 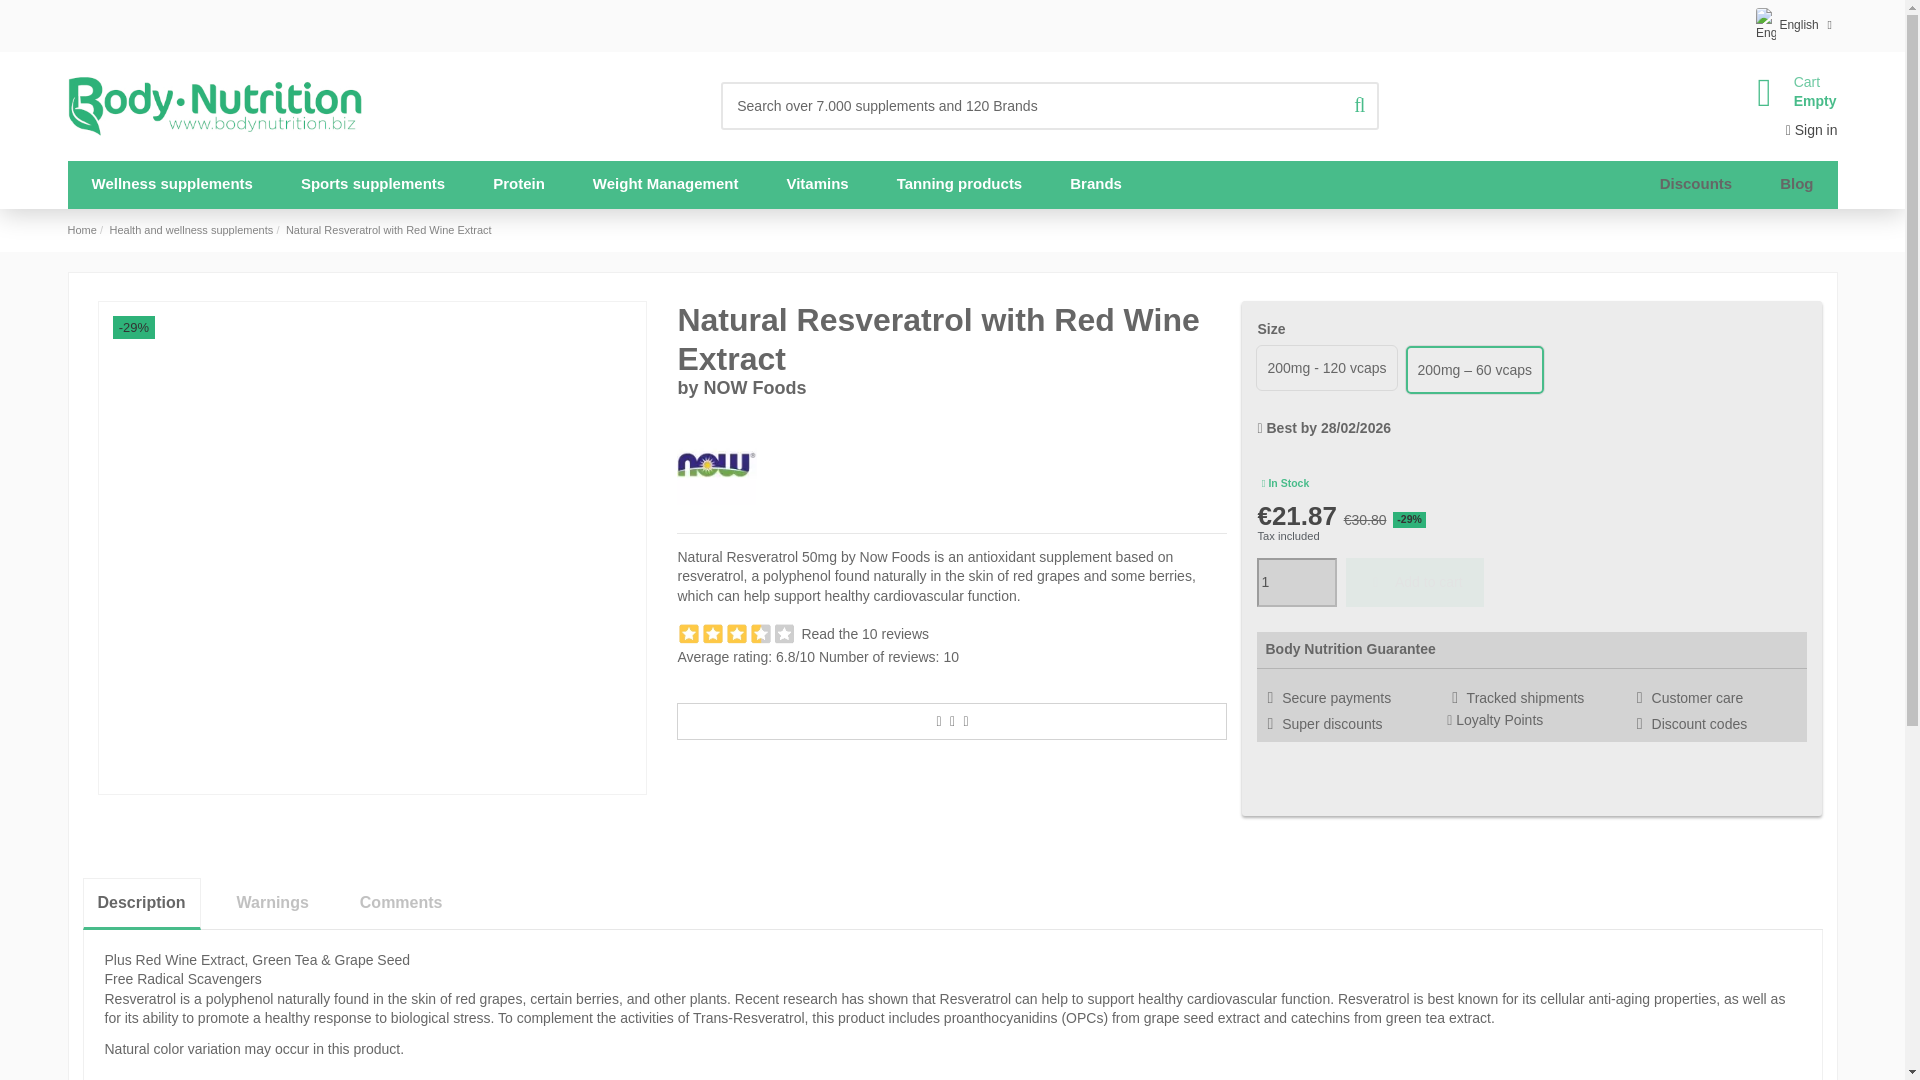 What do you see at coordinates (172, 184) in the screenshot?
I see `1` at bounding box center [172, 184].